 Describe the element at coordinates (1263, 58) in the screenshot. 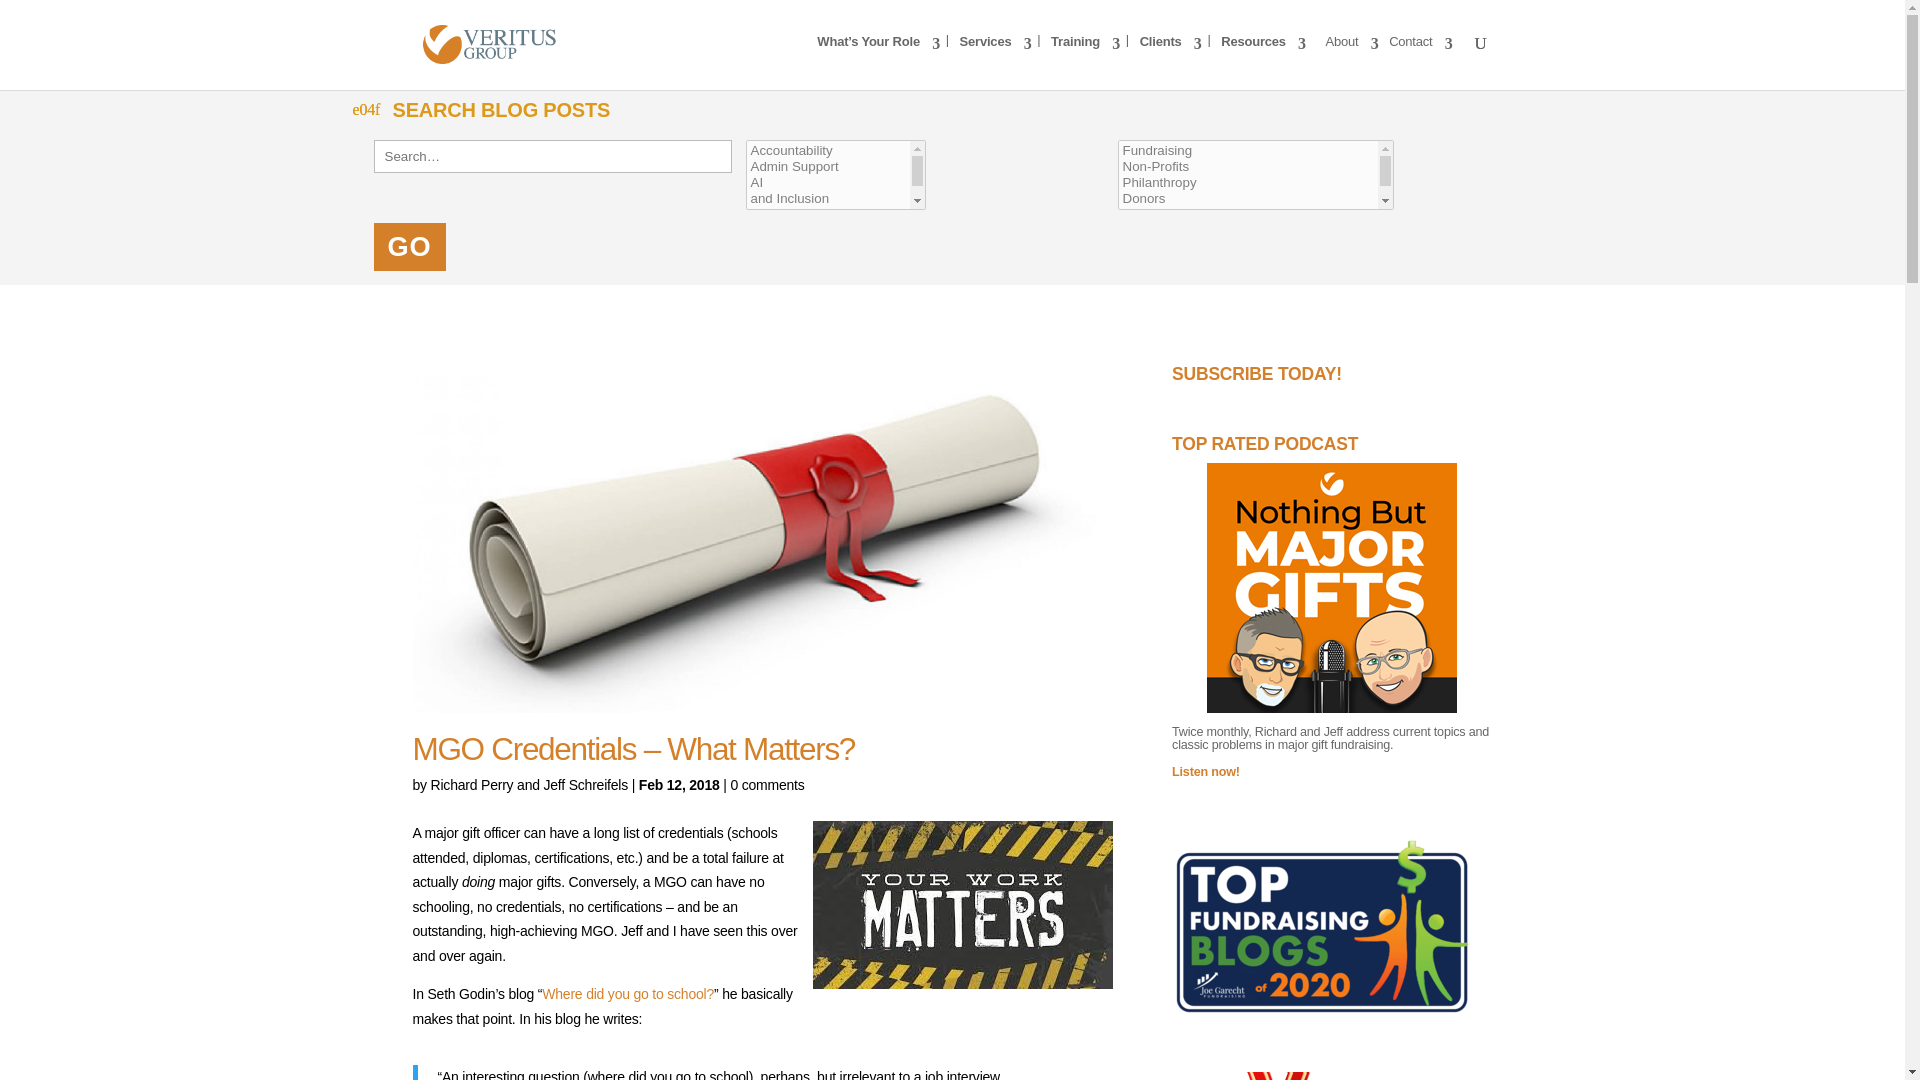

I see `Resources` at that location.